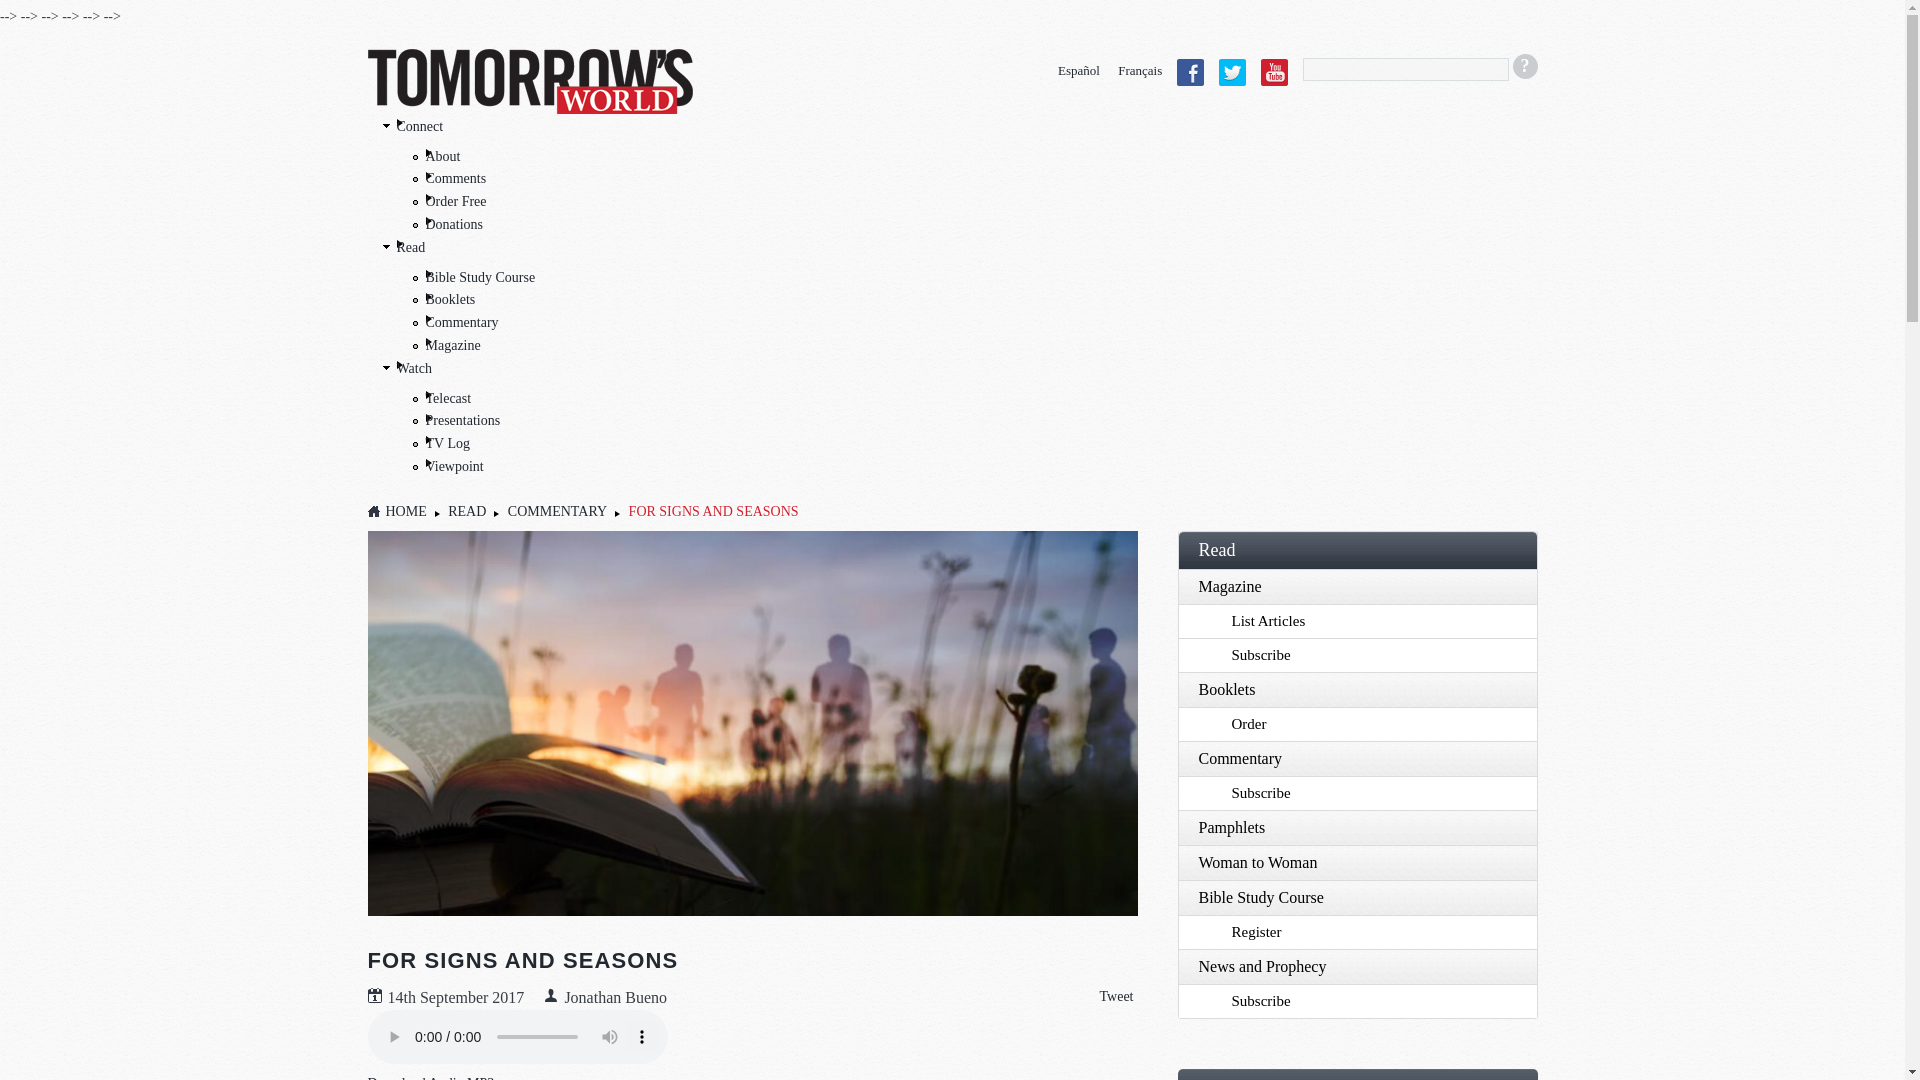  I want to click on Bible Study Course, so click(480, 278).